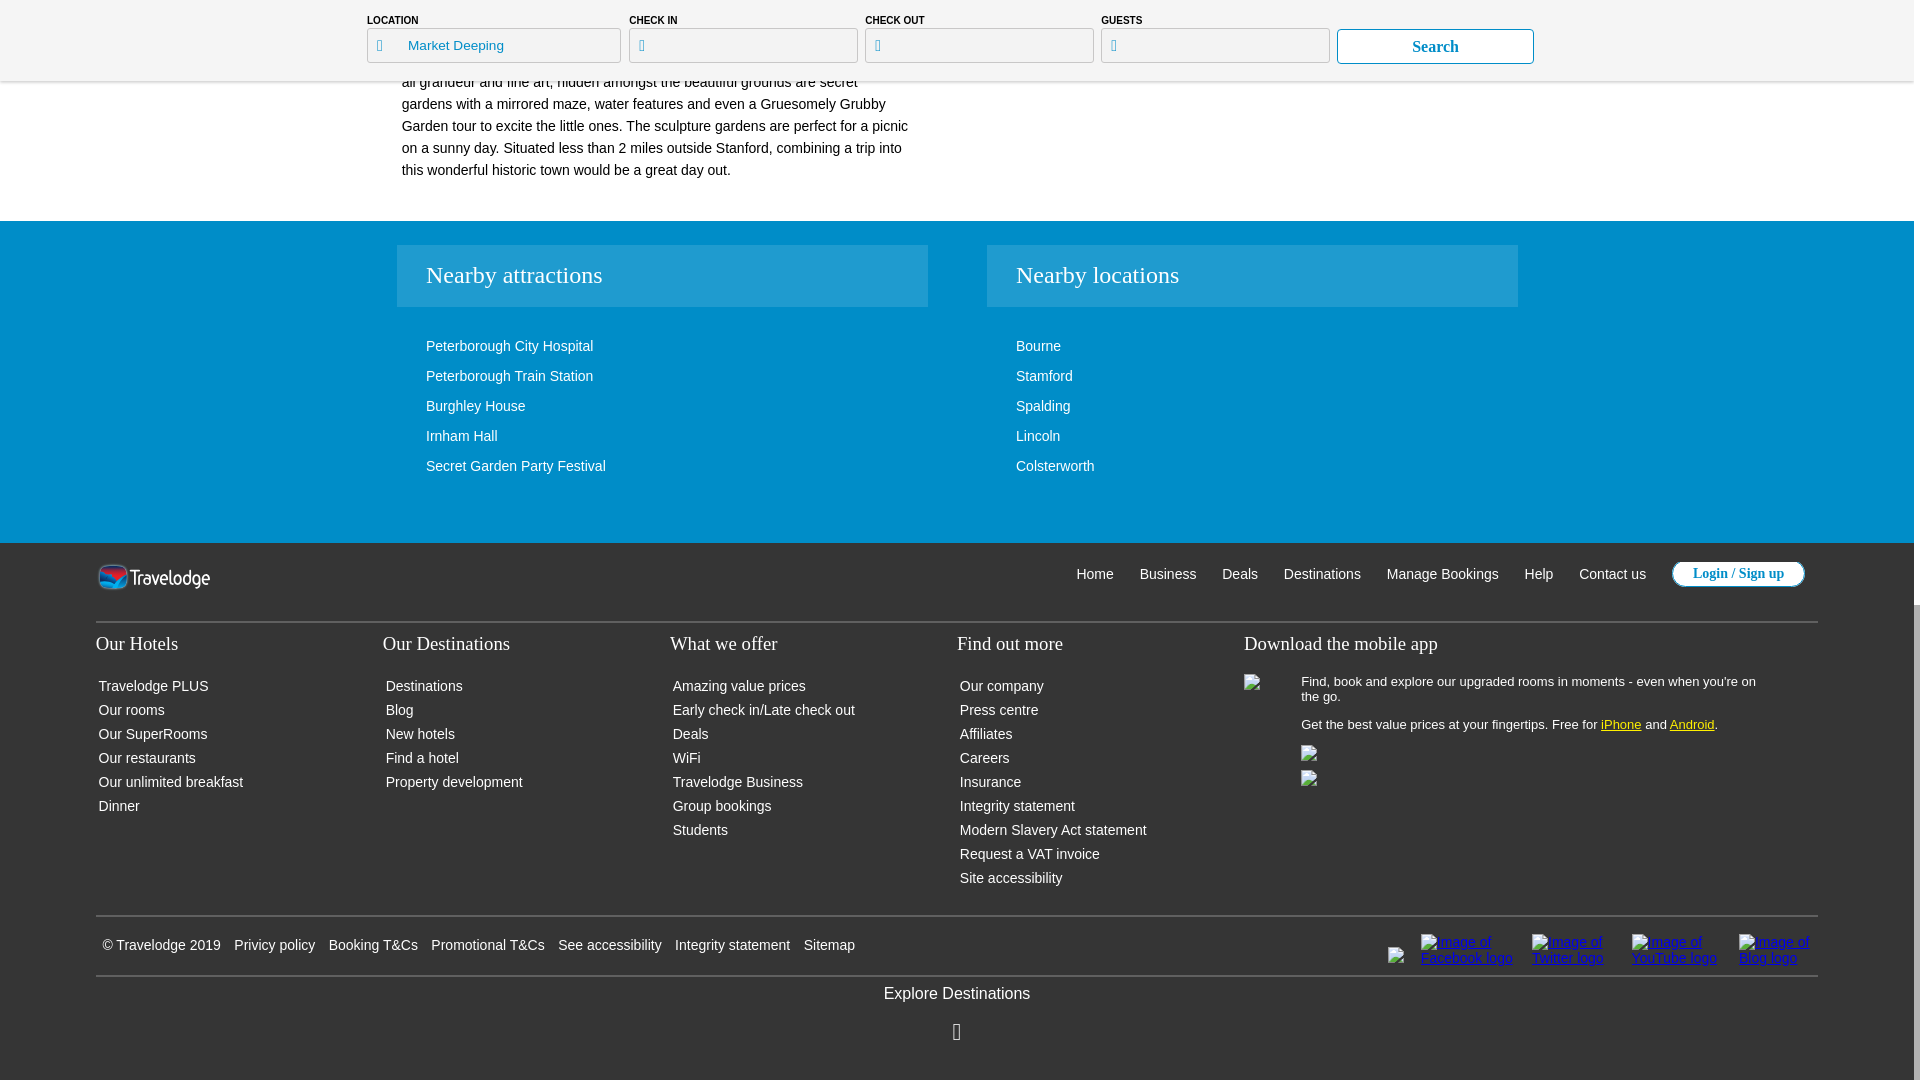 The image size is (1920, 1080). Describe the element at coordinates (480, 376) in the screenshot. I see `Peterborough Train Station` at that location.